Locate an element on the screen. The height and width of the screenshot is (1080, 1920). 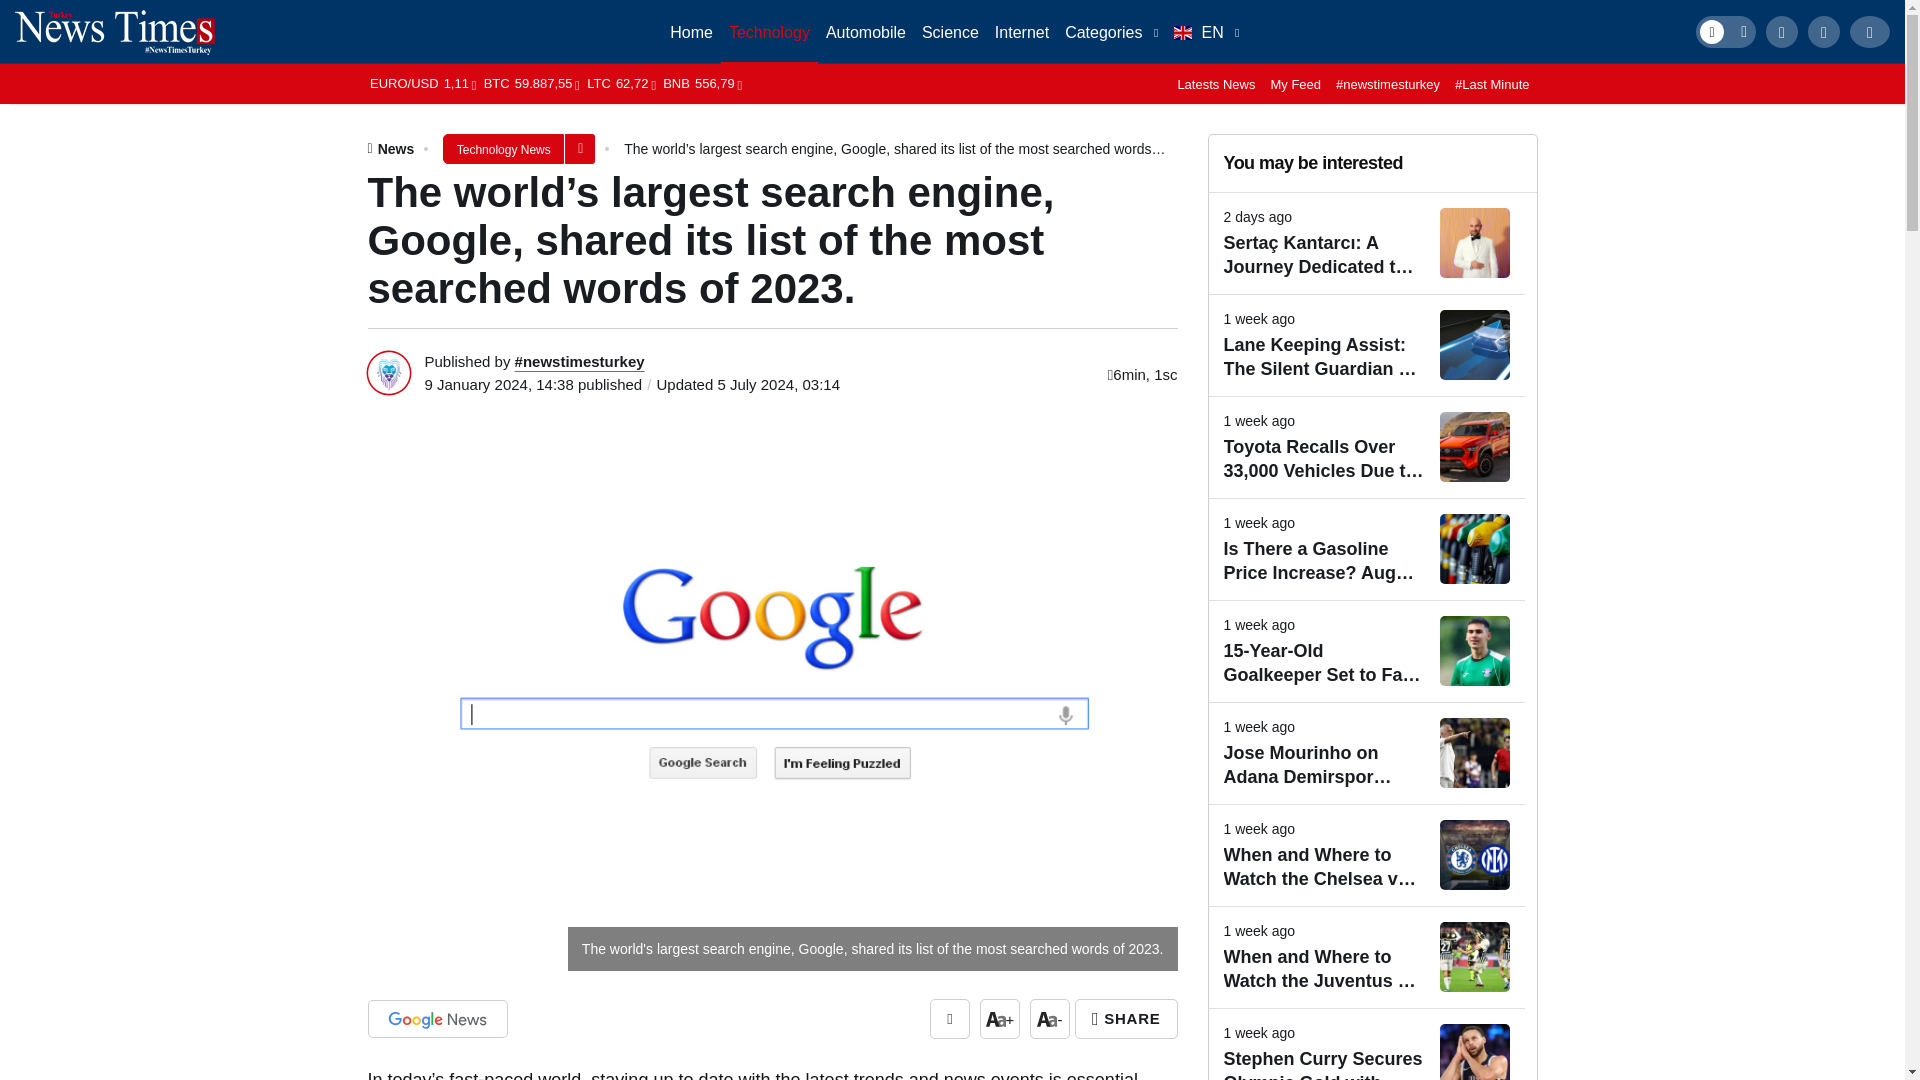
Latests News is located at coordinates (1216, 82).